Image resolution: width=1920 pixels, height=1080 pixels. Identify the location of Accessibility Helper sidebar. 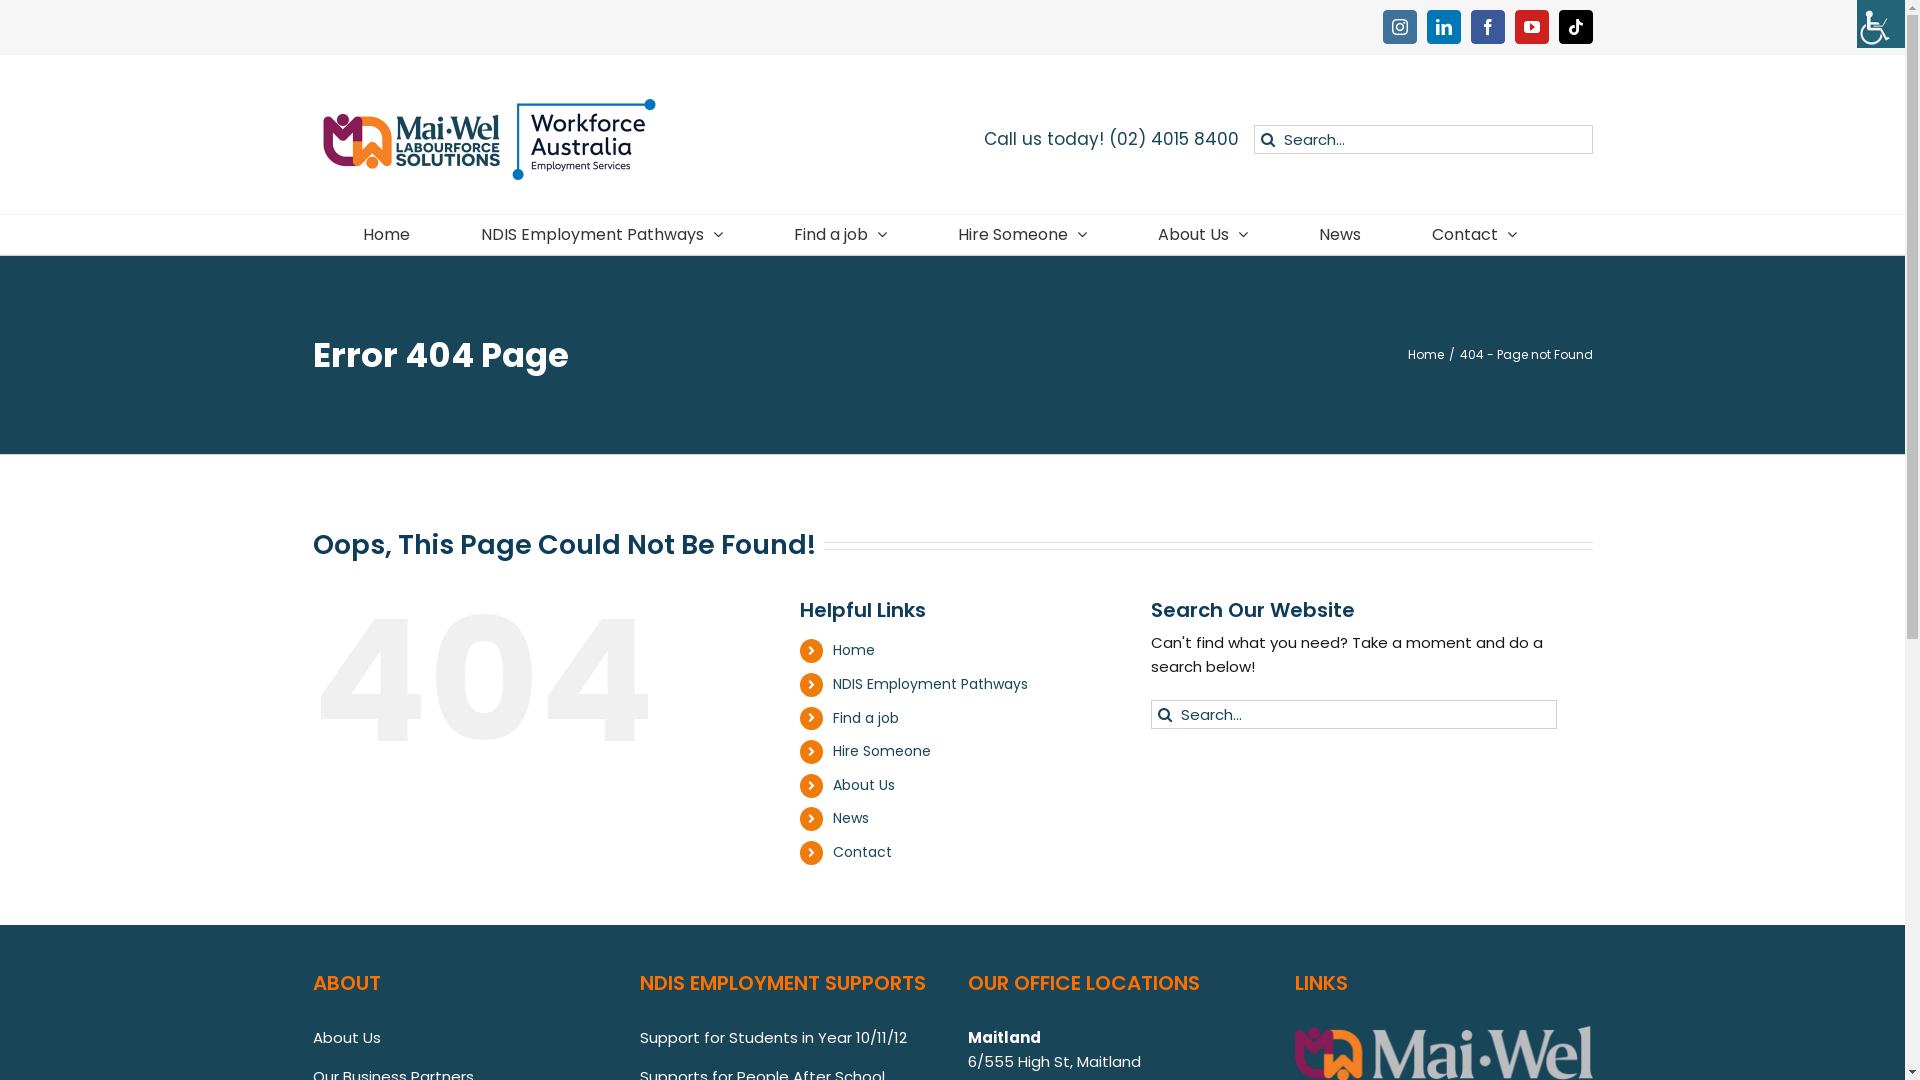
(1881, 24).